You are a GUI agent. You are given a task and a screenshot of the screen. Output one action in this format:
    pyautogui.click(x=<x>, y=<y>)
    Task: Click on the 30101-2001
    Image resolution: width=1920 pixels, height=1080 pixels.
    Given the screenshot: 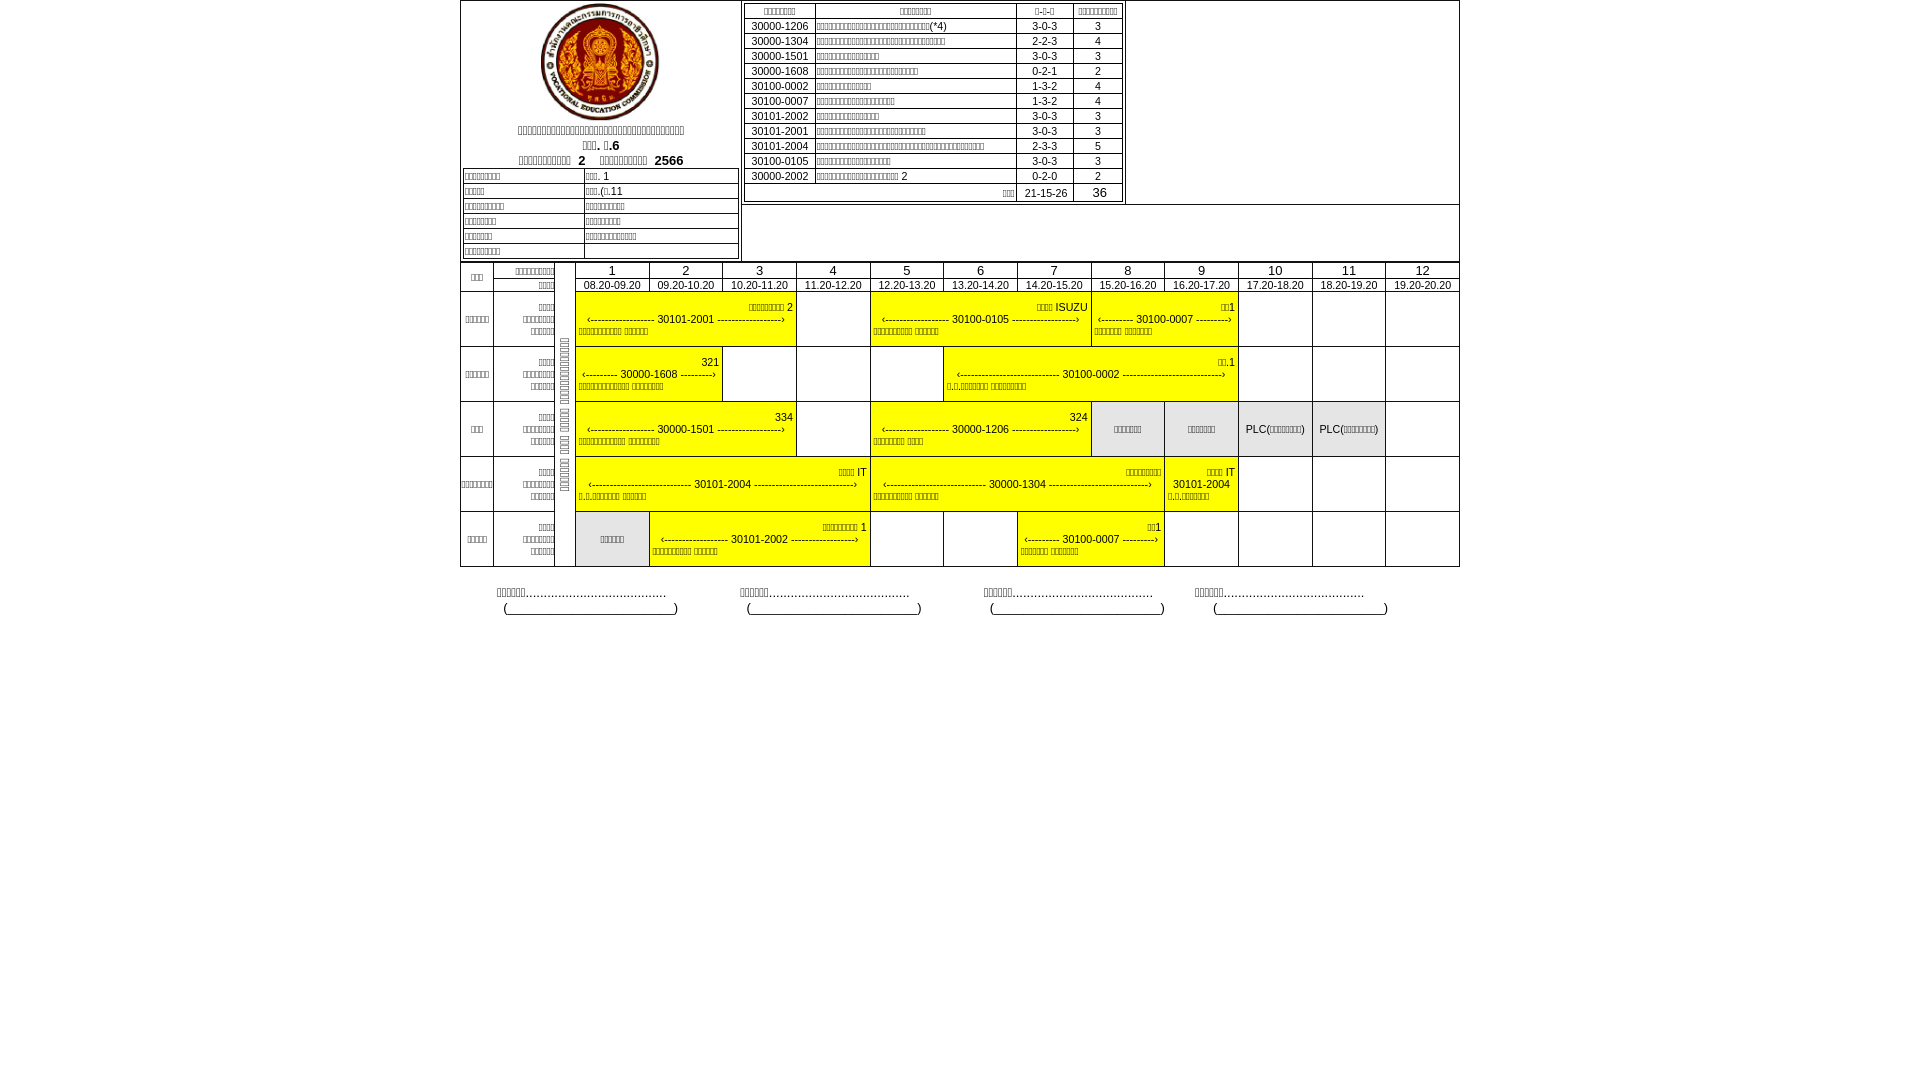 What is the action you would take?
    pyautogui.click(x=780, y=131)
    